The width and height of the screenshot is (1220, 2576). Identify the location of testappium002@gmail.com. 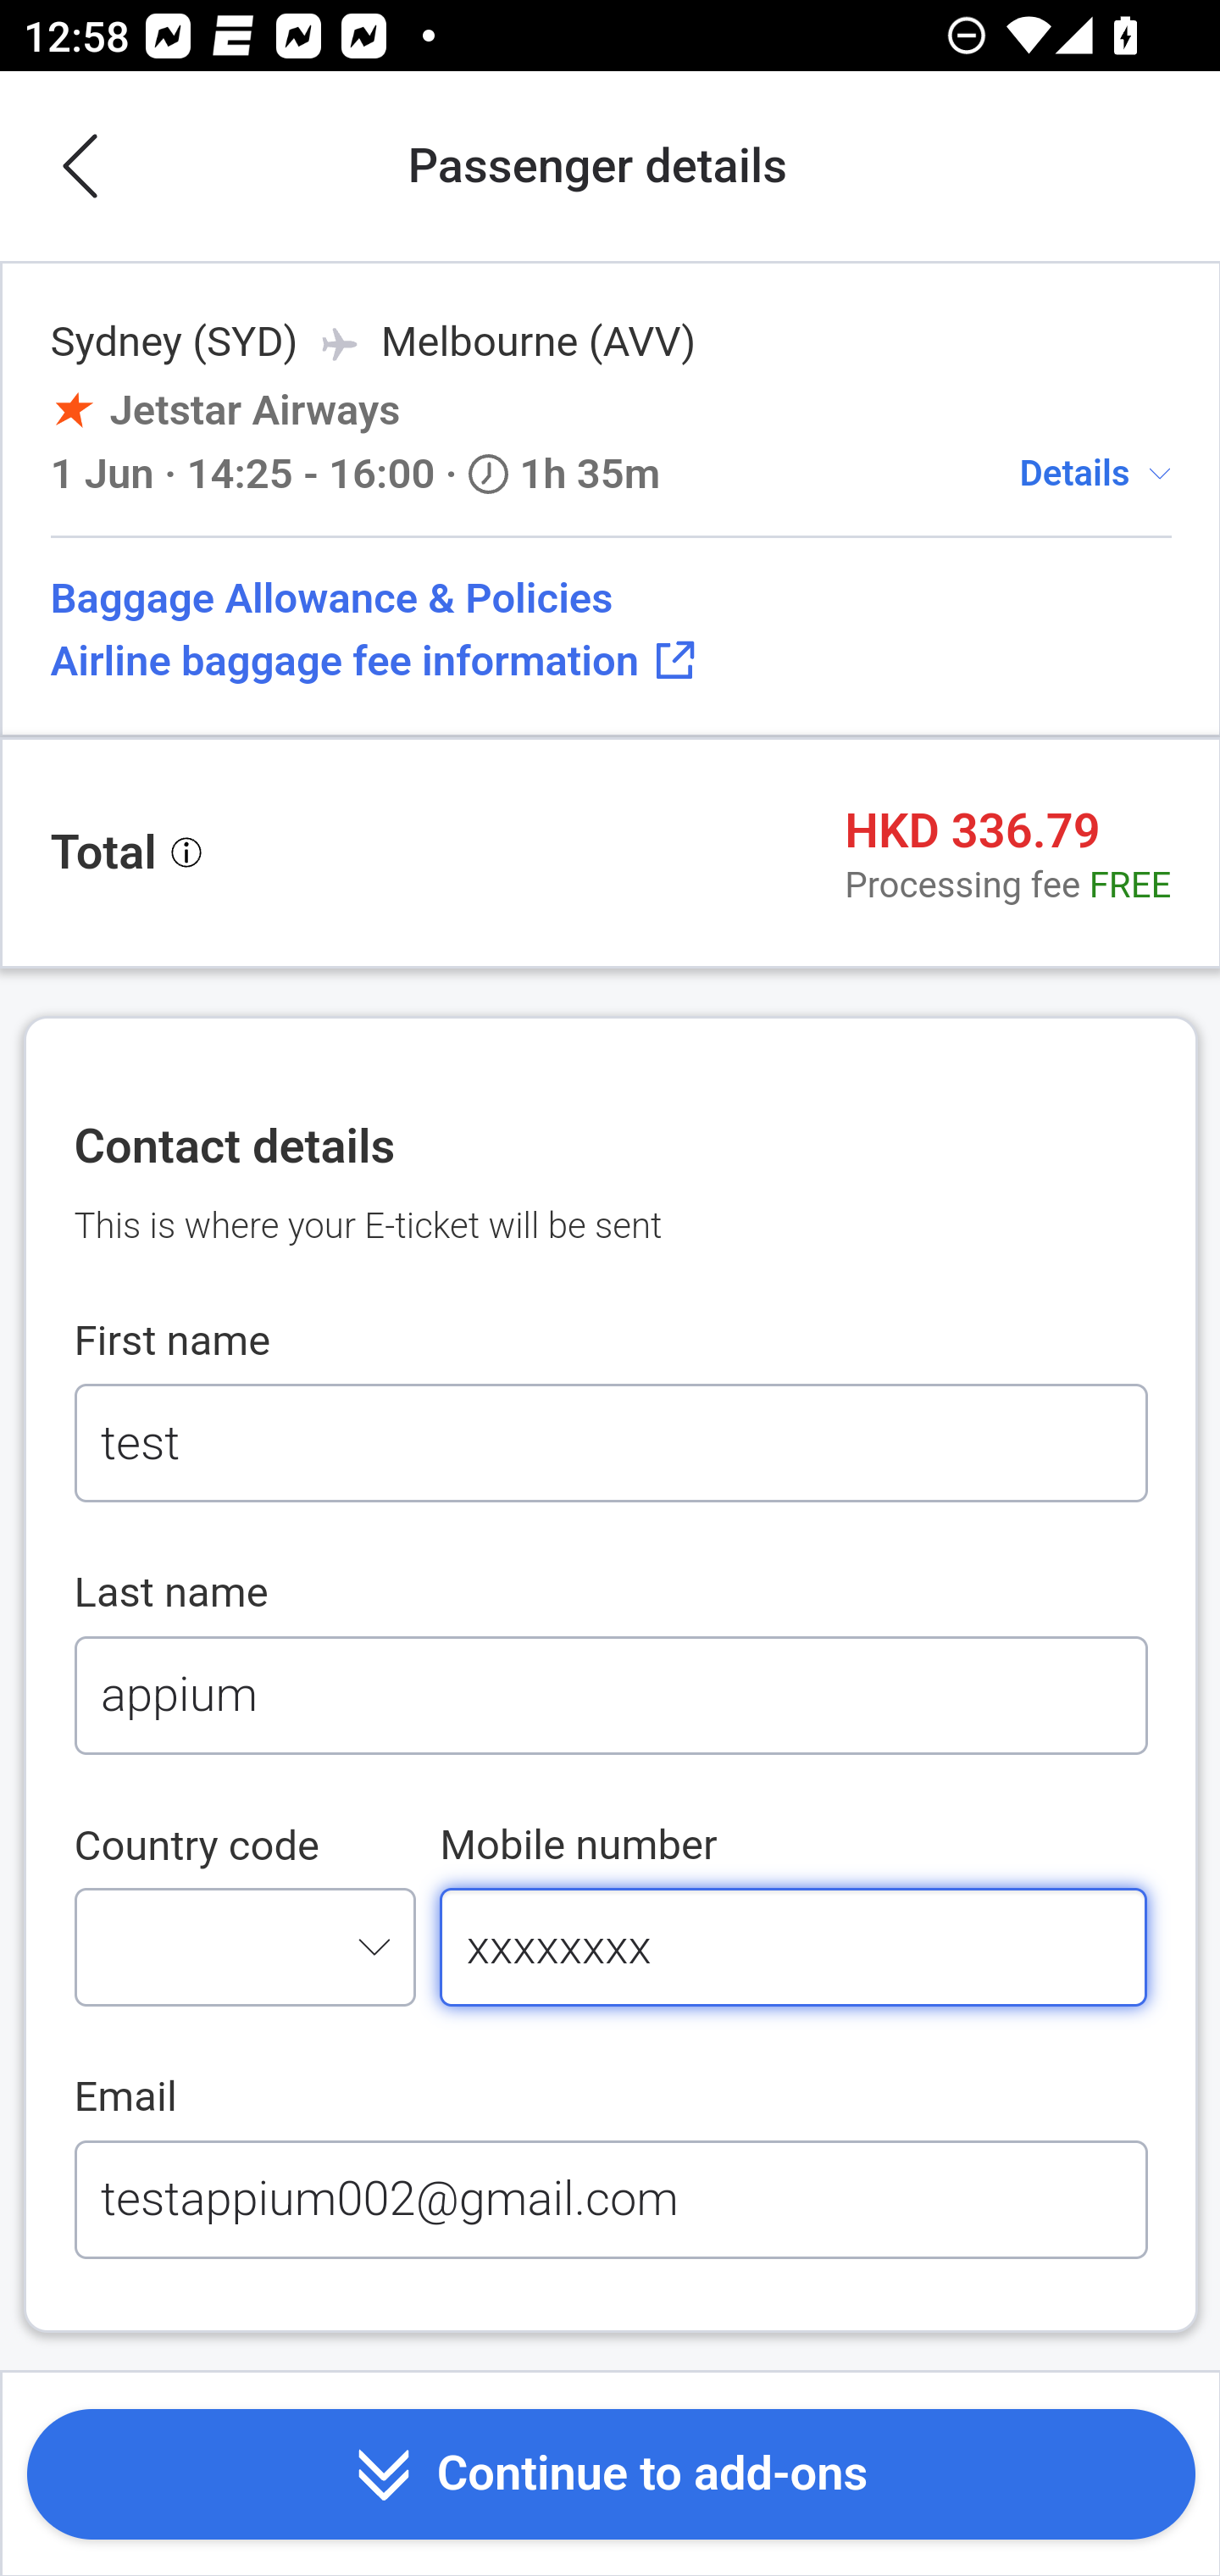
(610, 2198).